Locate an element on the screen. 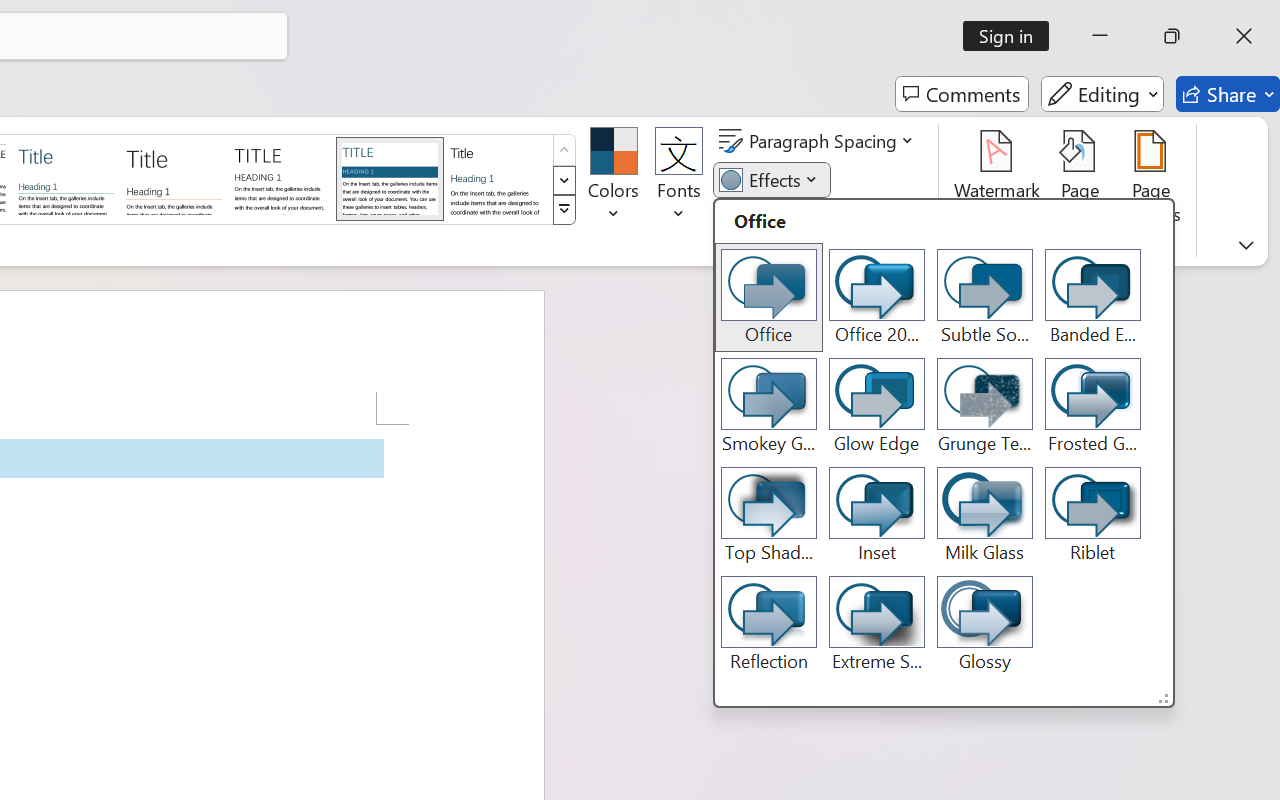 The image size is (1280, 800). Fonts is located at coordinates (678, 180).